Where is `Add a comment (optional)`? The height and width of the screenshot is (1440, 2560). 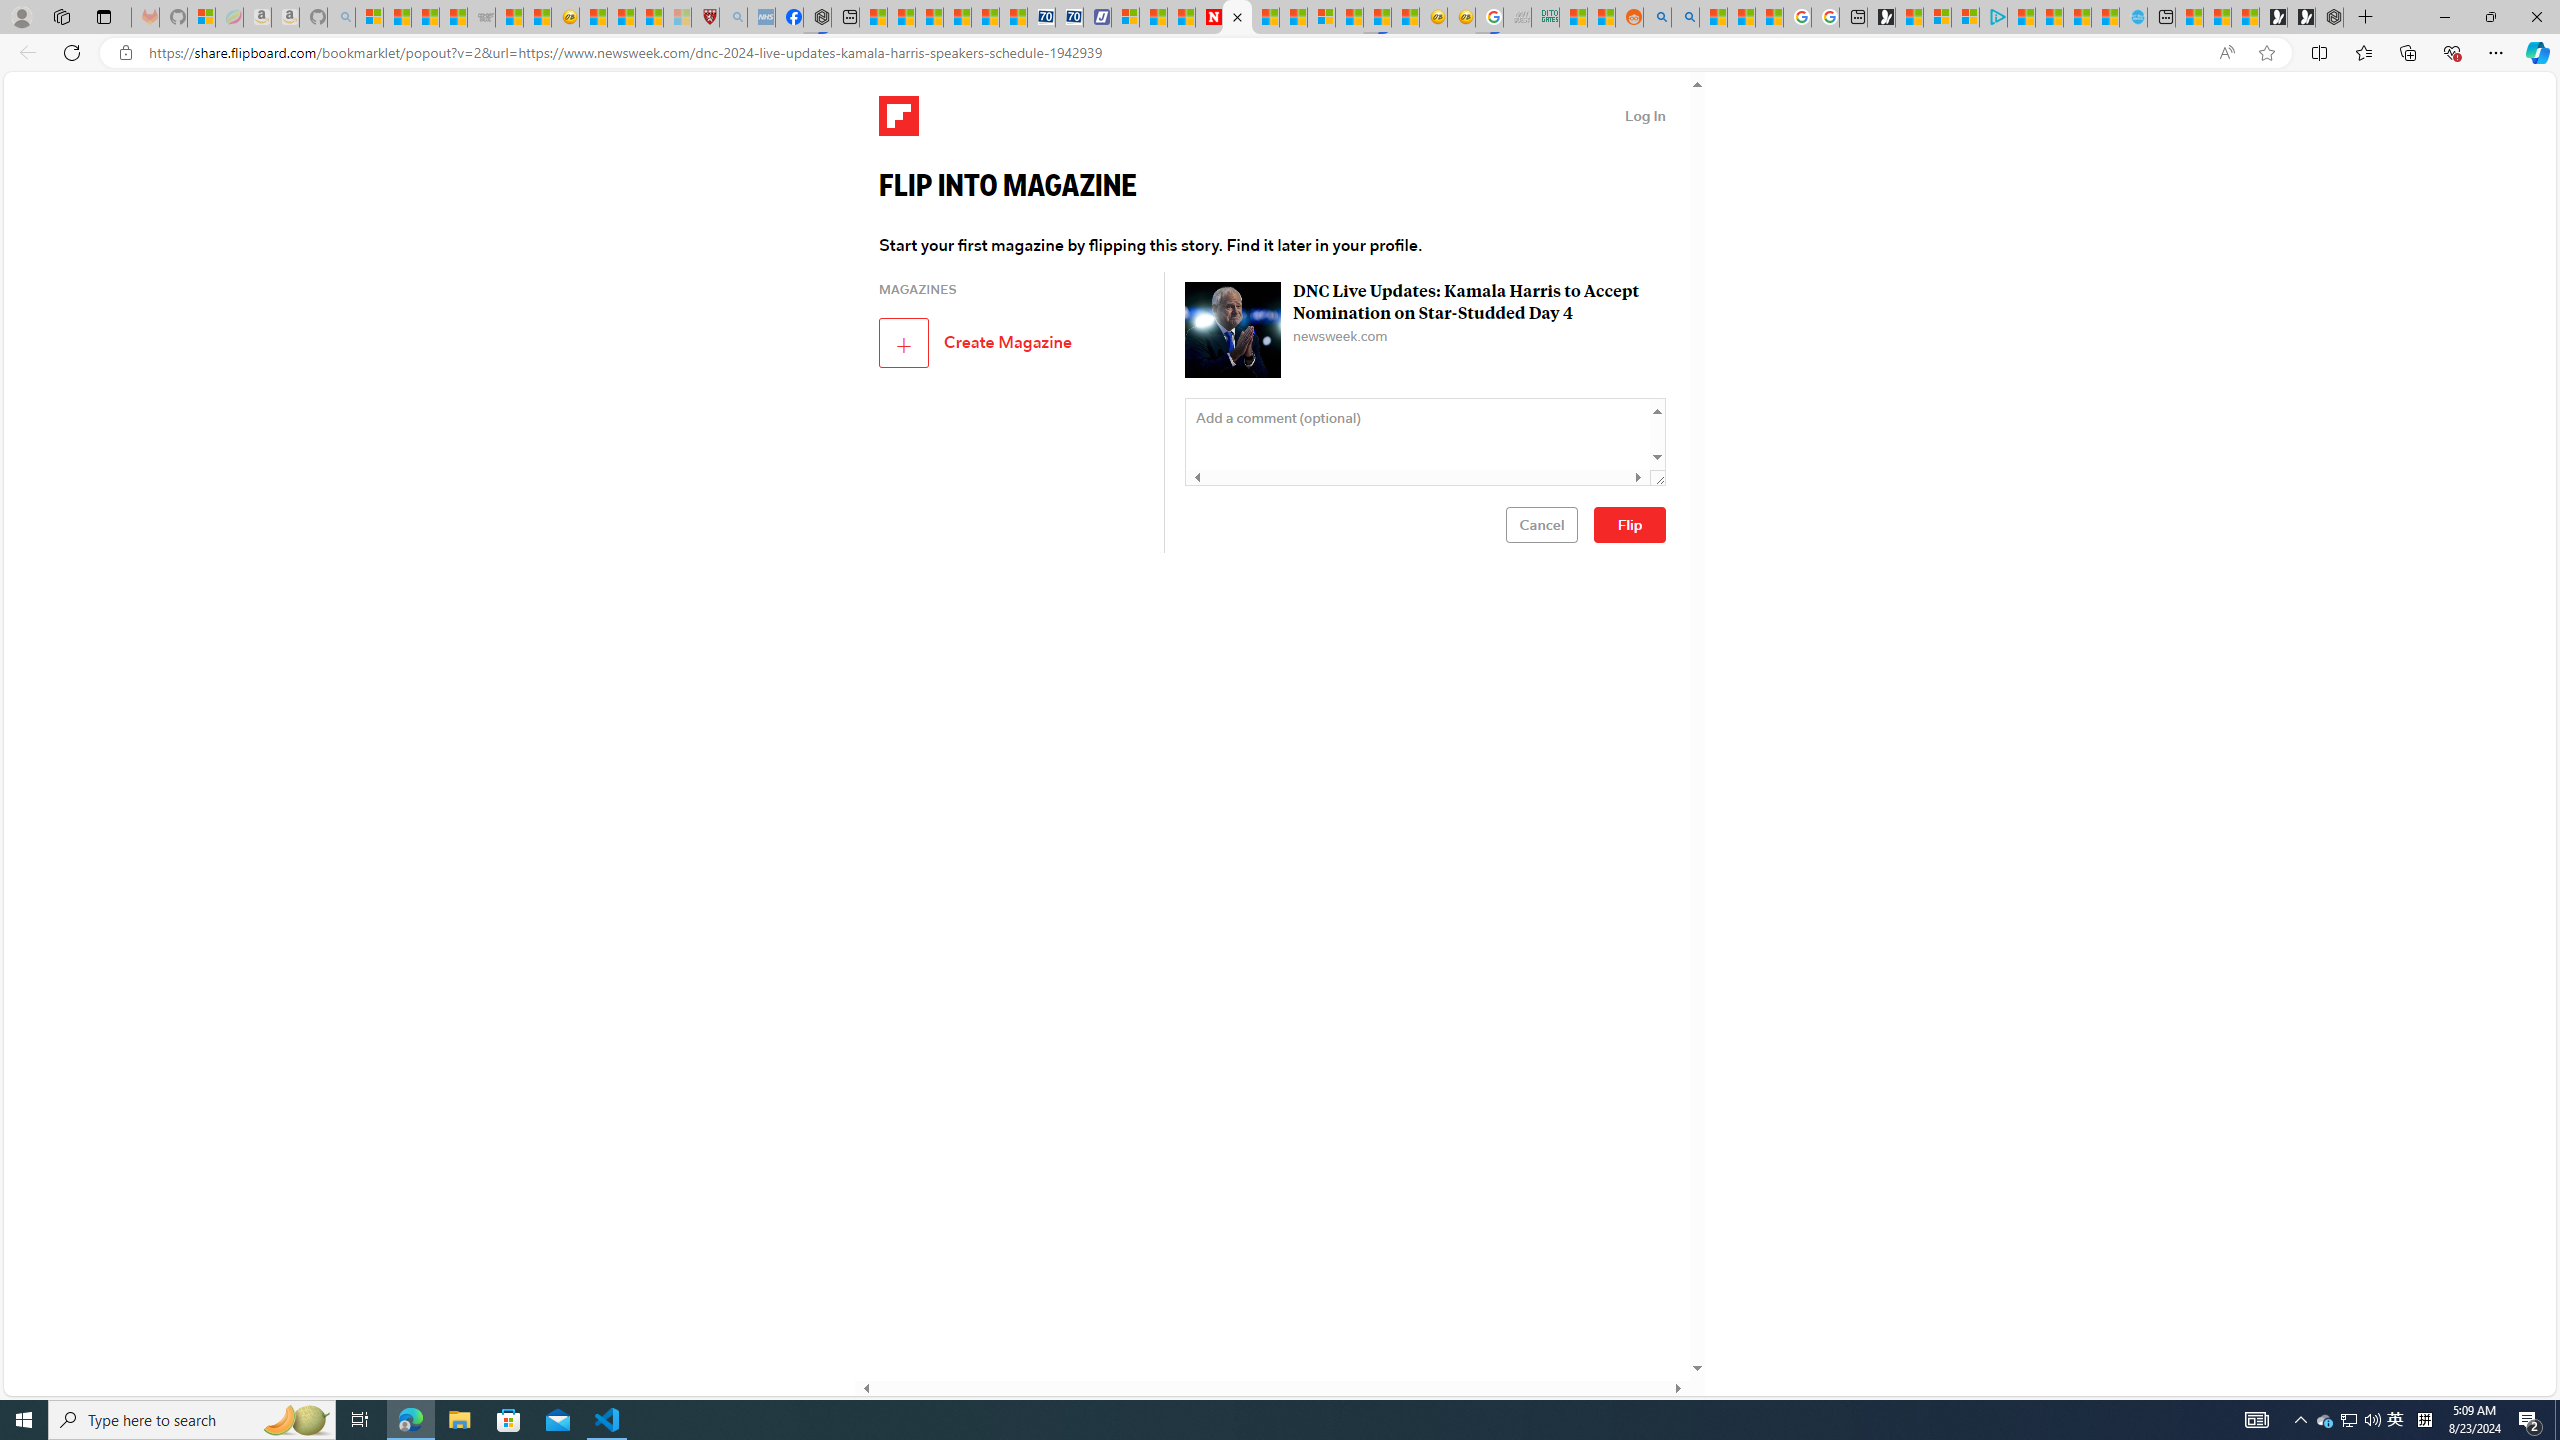
Add a comment (optional) is located at coordinates (1426, 442).